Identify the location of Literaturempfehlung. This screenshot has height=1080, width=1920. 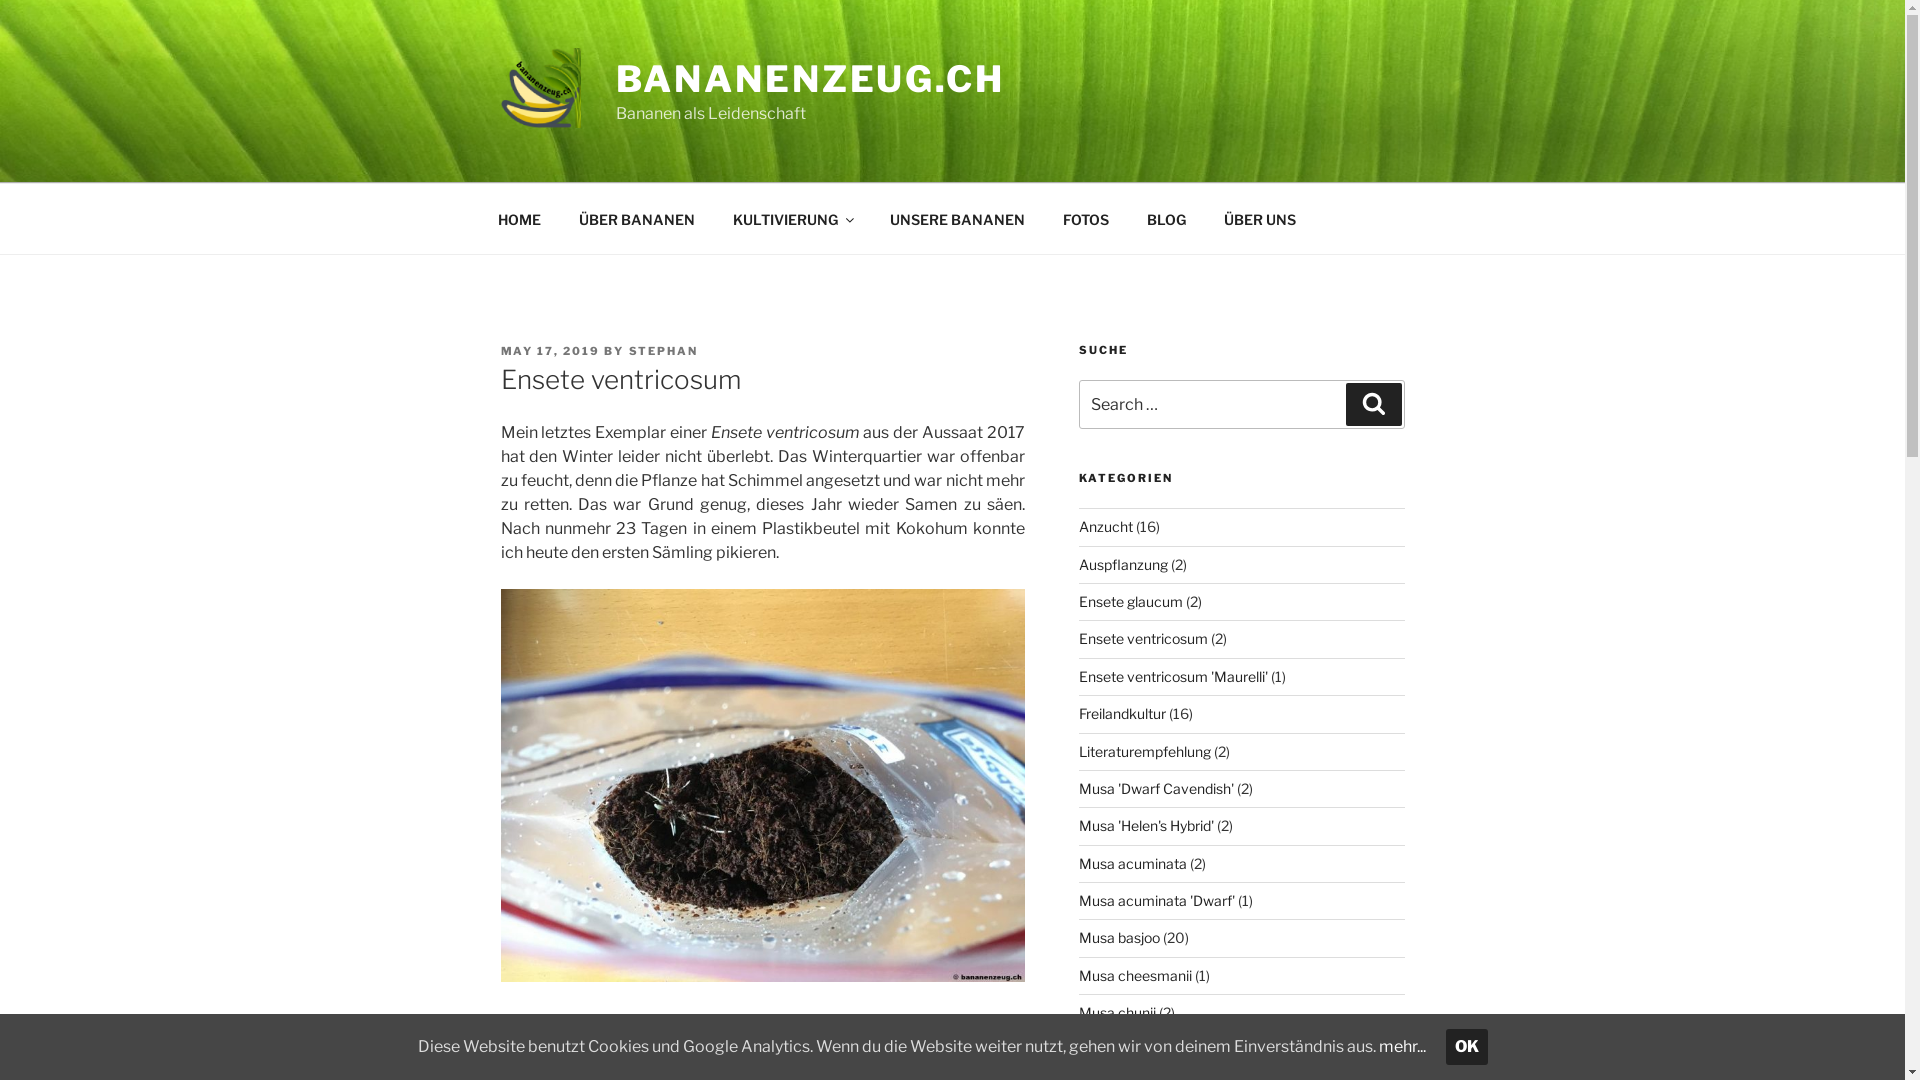
(1145, 750).